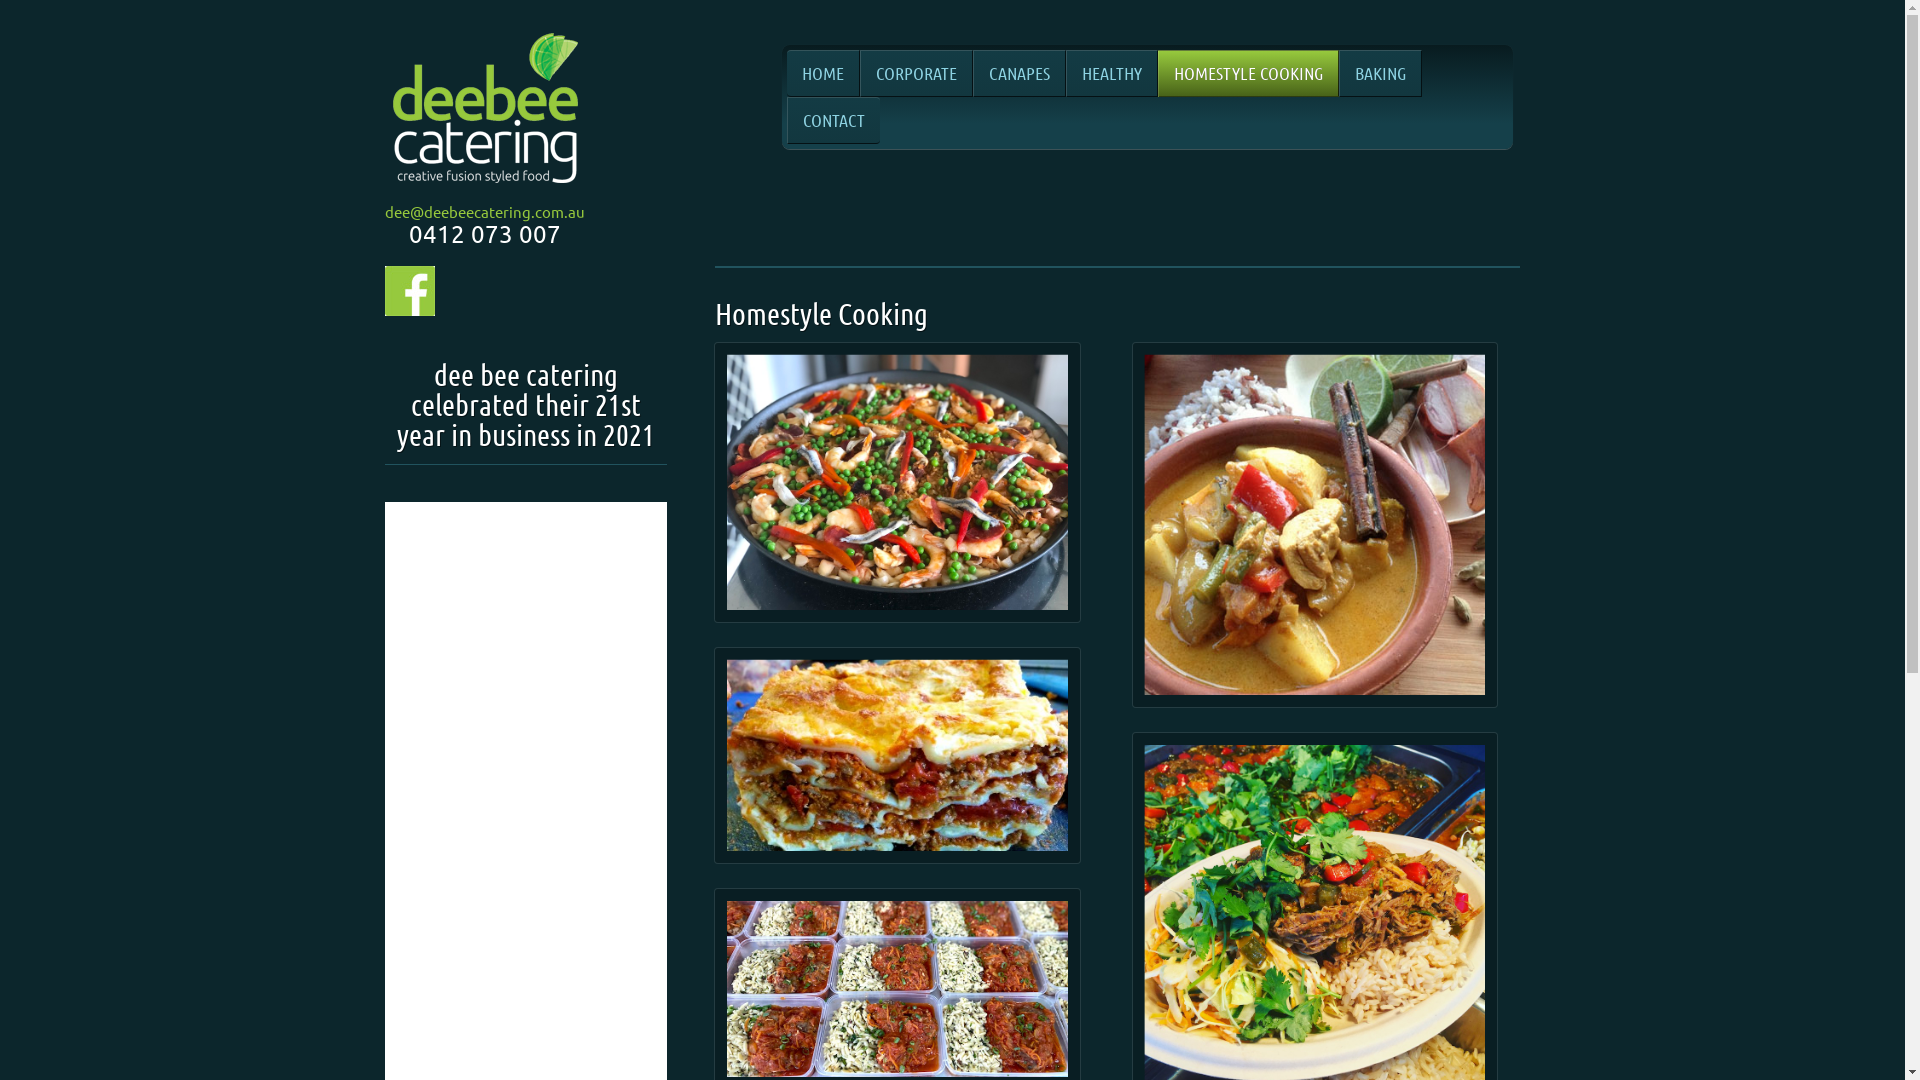  Describe the element at coordinates (834, 120) in the screenshot. I see `CONTACT` at that location.